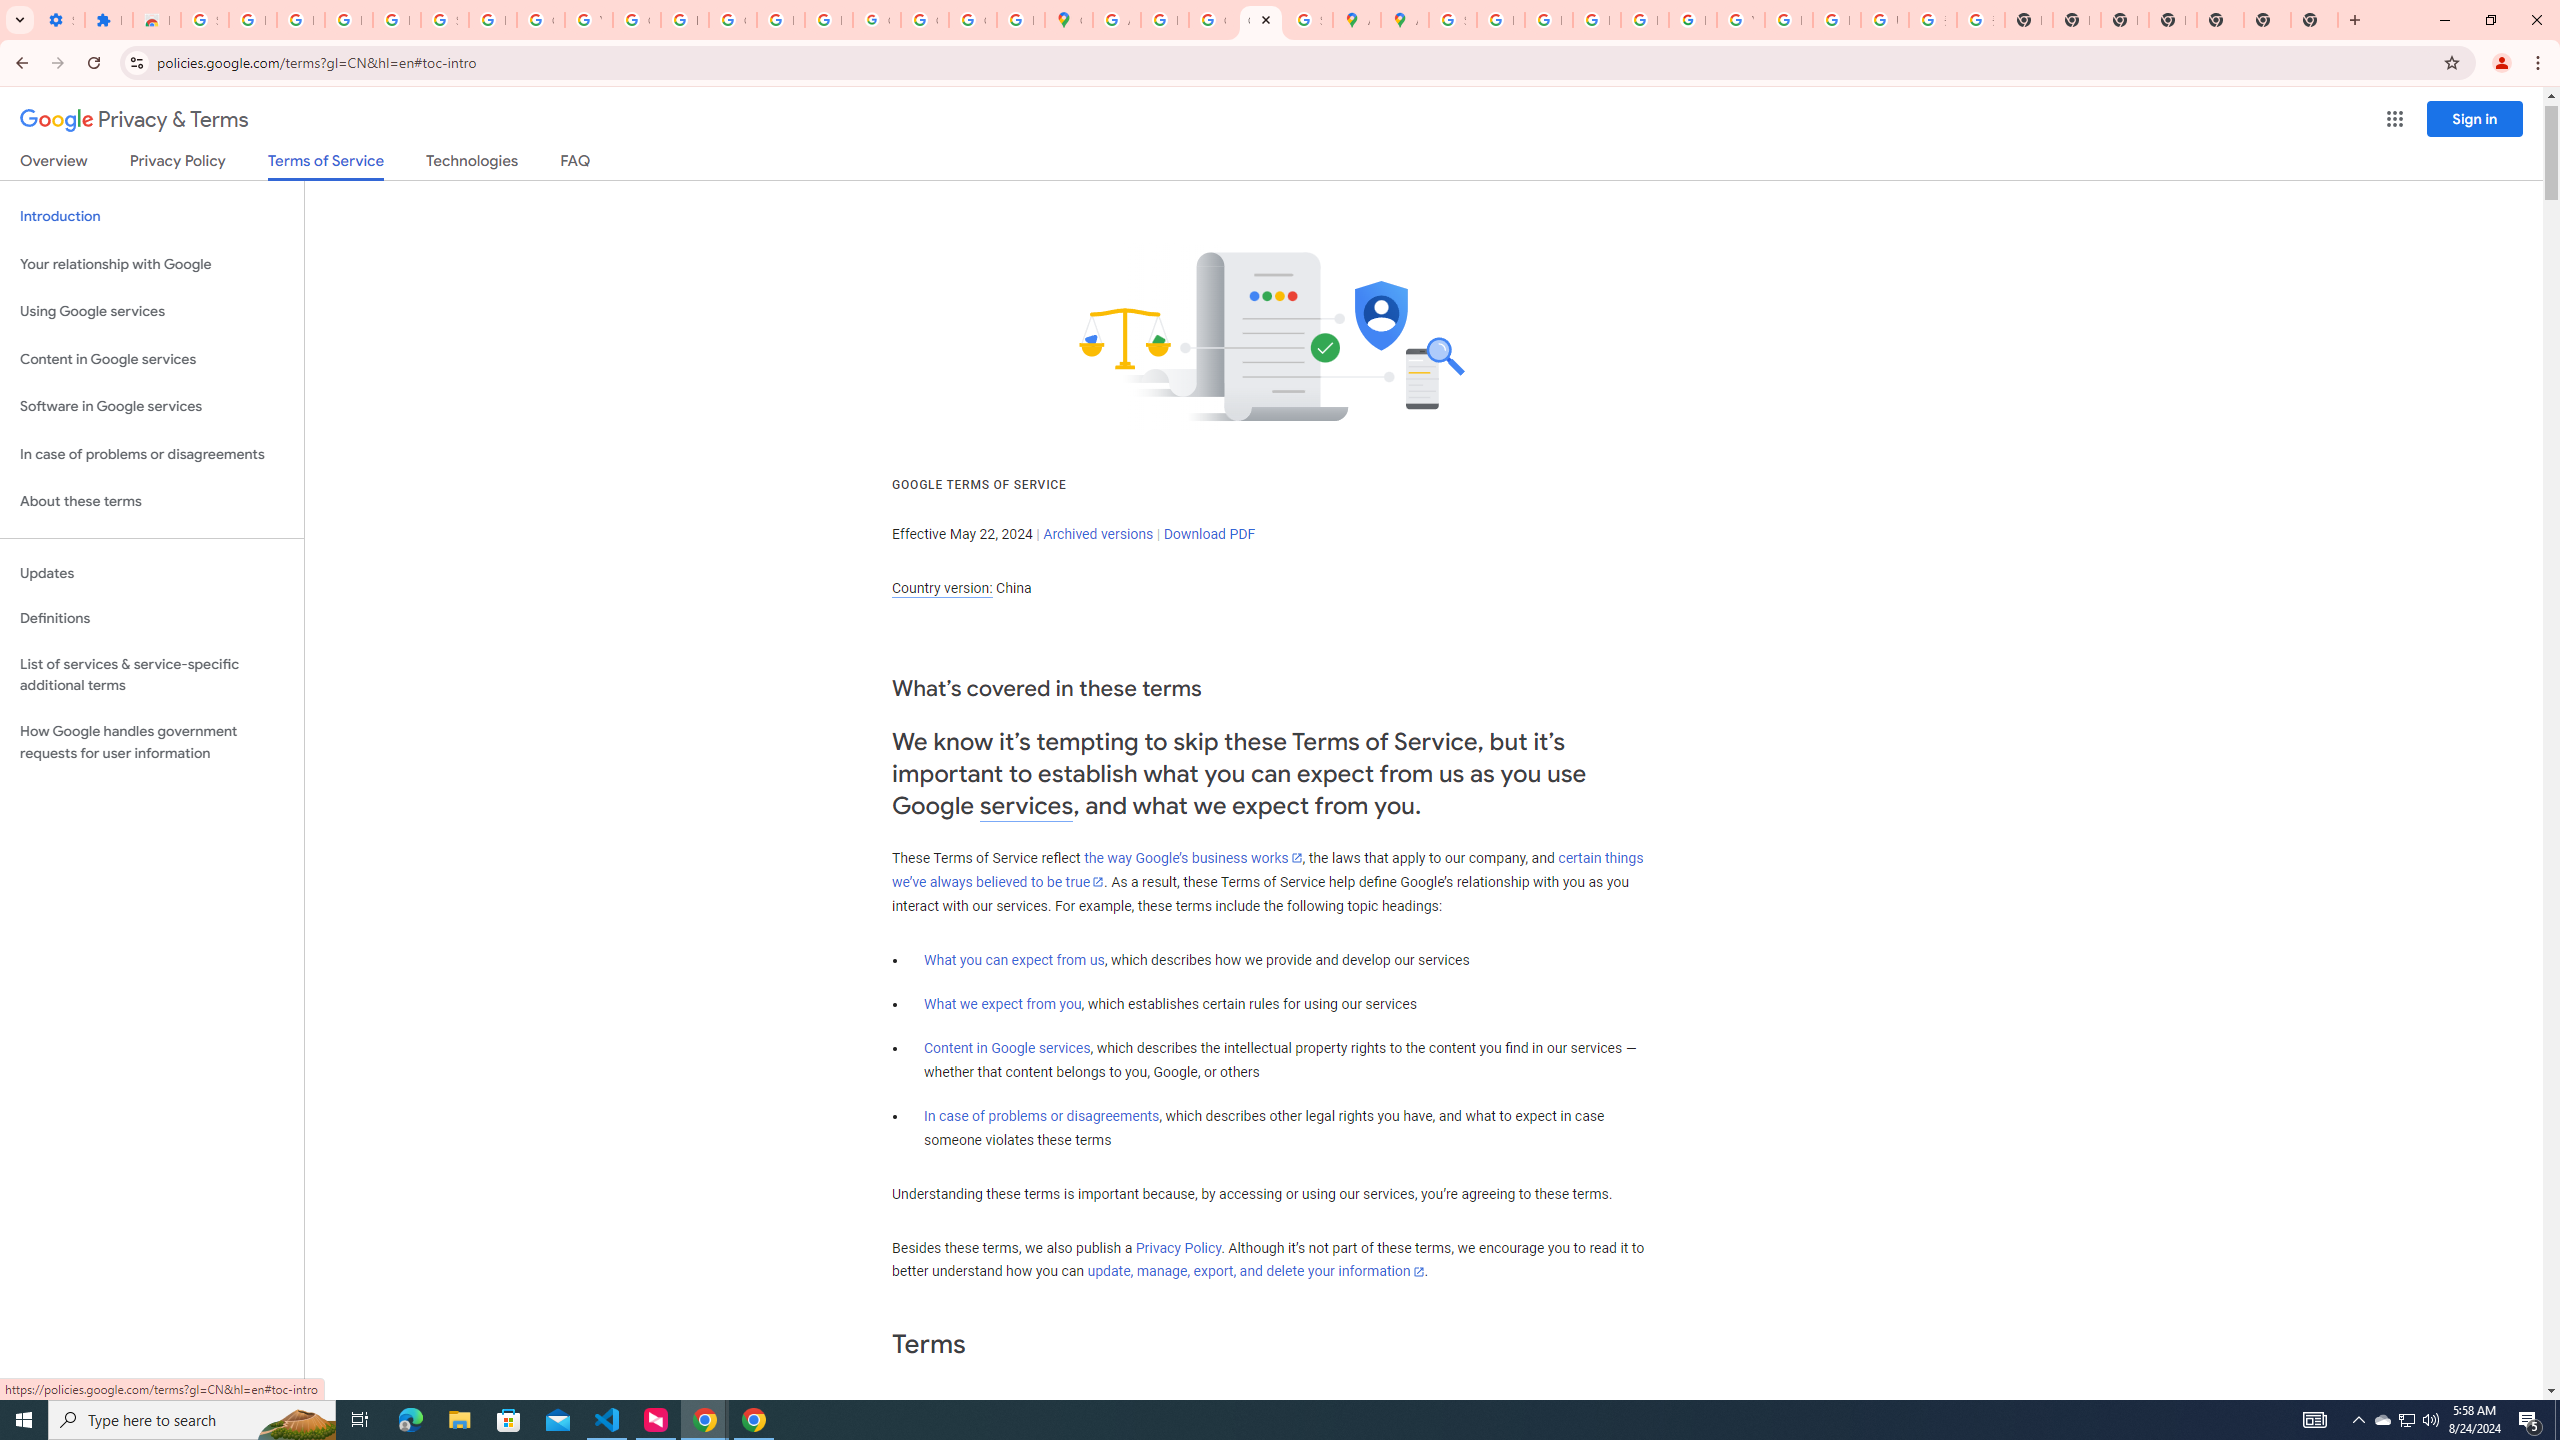 This screenshot has height=1440, width=2560. What do you see at coordinates (1026, 806) in the screenshot?
I see `services` at bounding box center [1026, 806].